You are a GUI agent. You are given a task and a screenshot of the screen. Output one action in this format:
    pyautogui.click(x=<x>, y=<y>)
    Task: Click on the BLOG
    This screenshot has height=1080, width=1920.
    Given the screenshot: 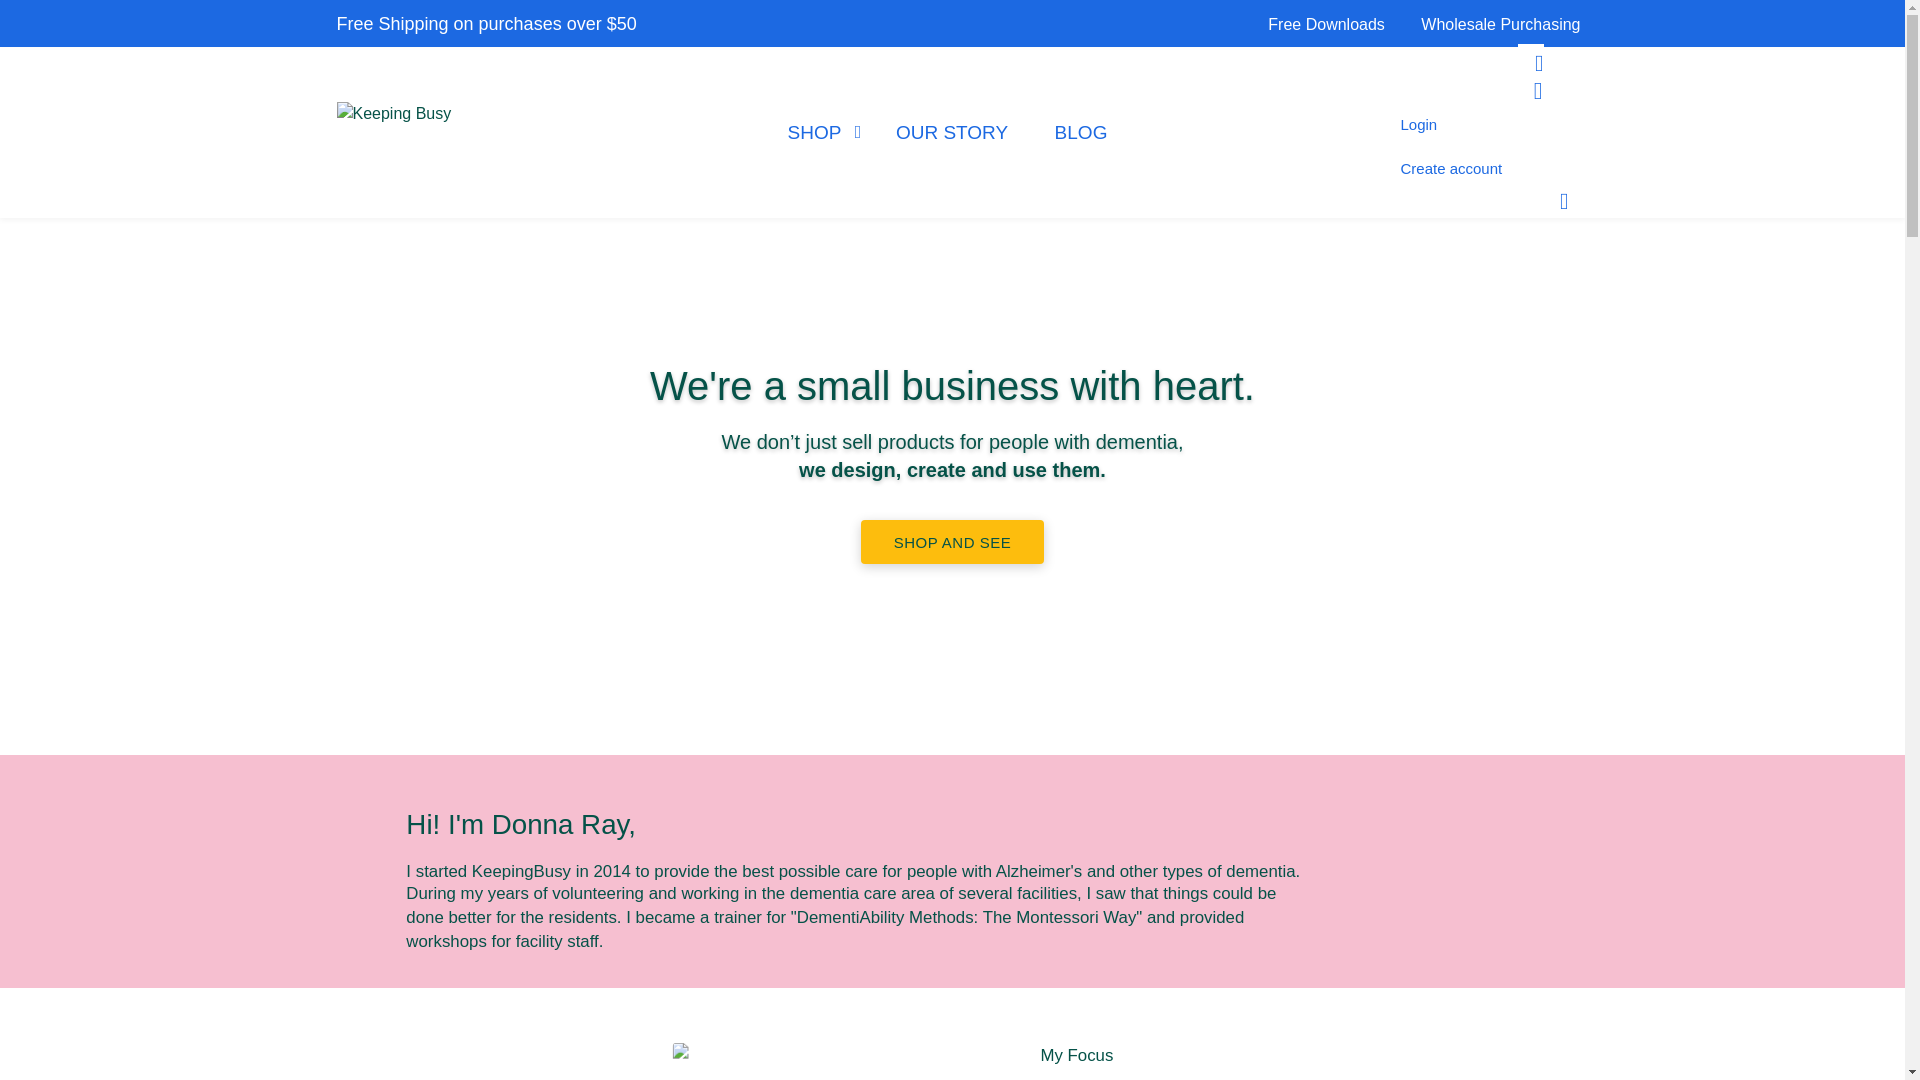 What is the action you would take?
    pyautogui.click(x=1080, y=132)
    